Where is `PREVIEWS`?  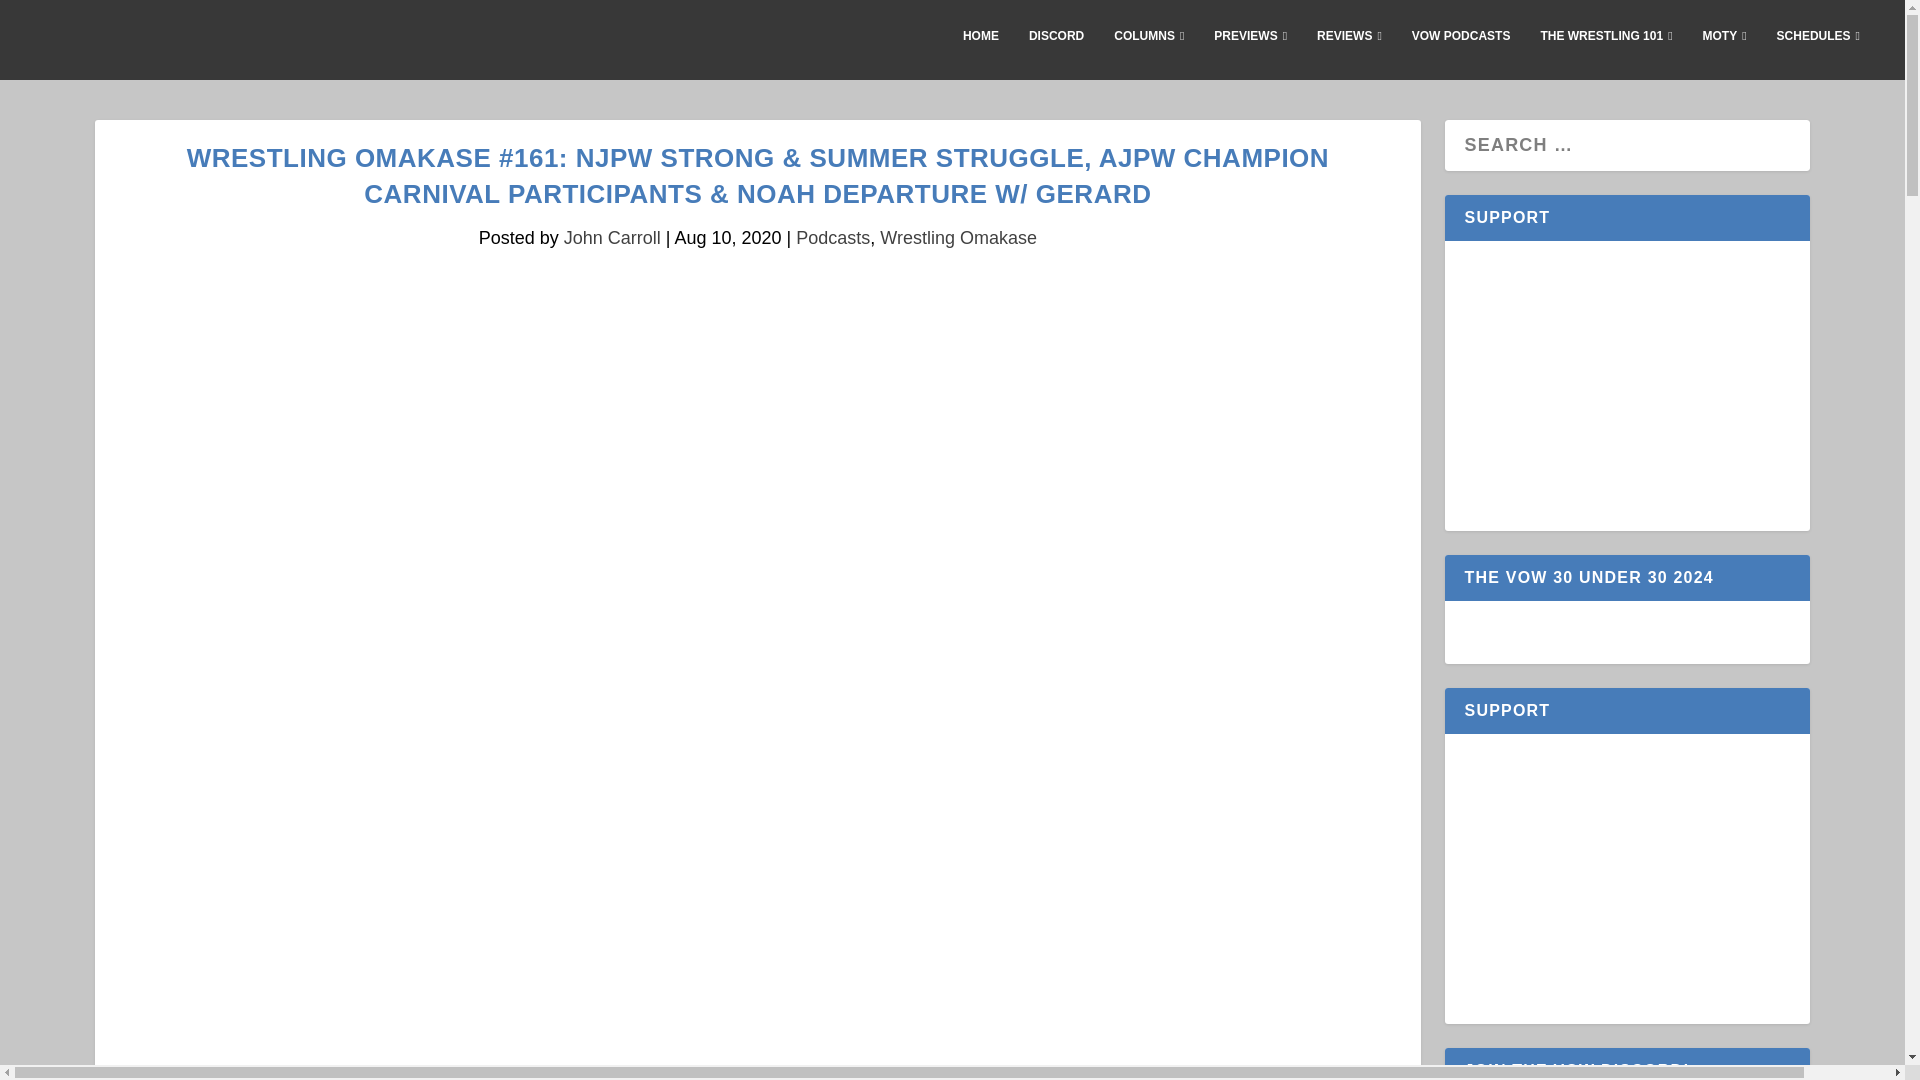 PREVIEWS is located at coordinates (1250, 52).